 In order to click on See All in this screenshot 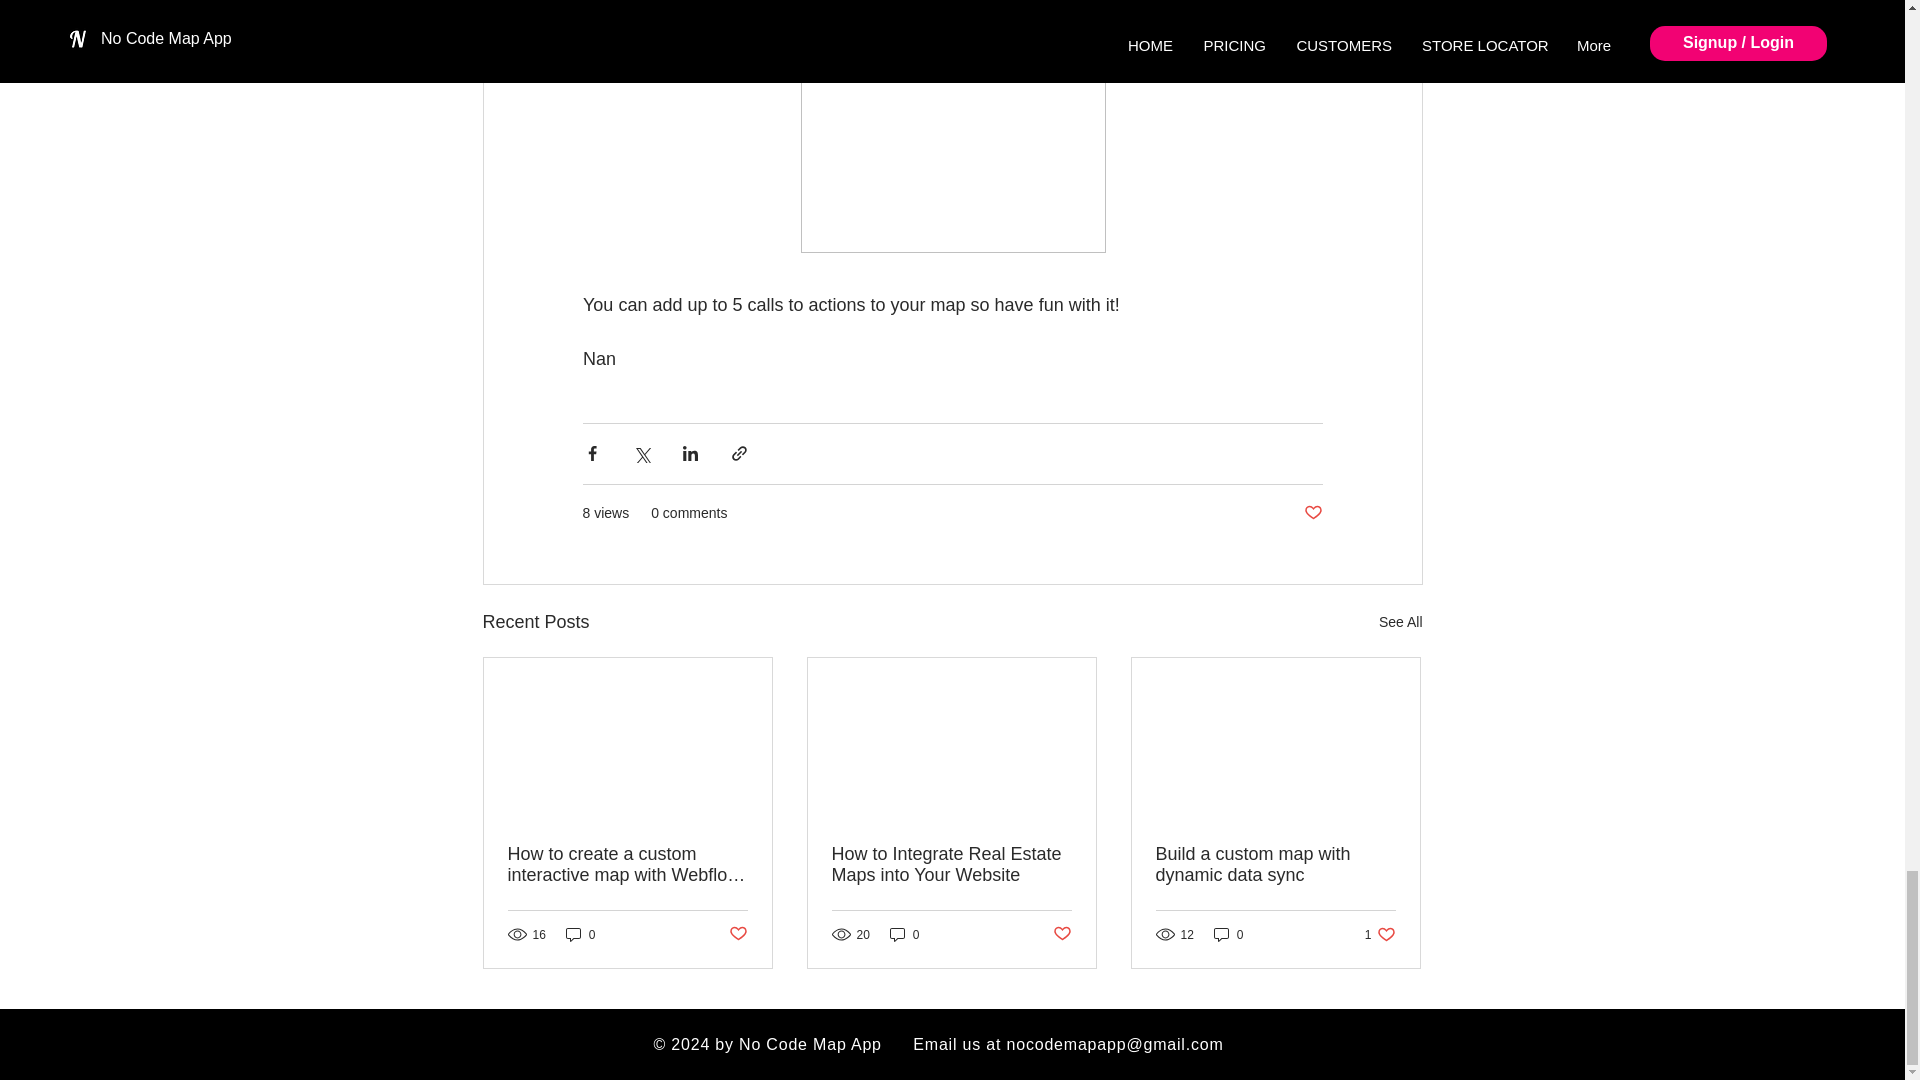, I will do `click(951, 864)`.